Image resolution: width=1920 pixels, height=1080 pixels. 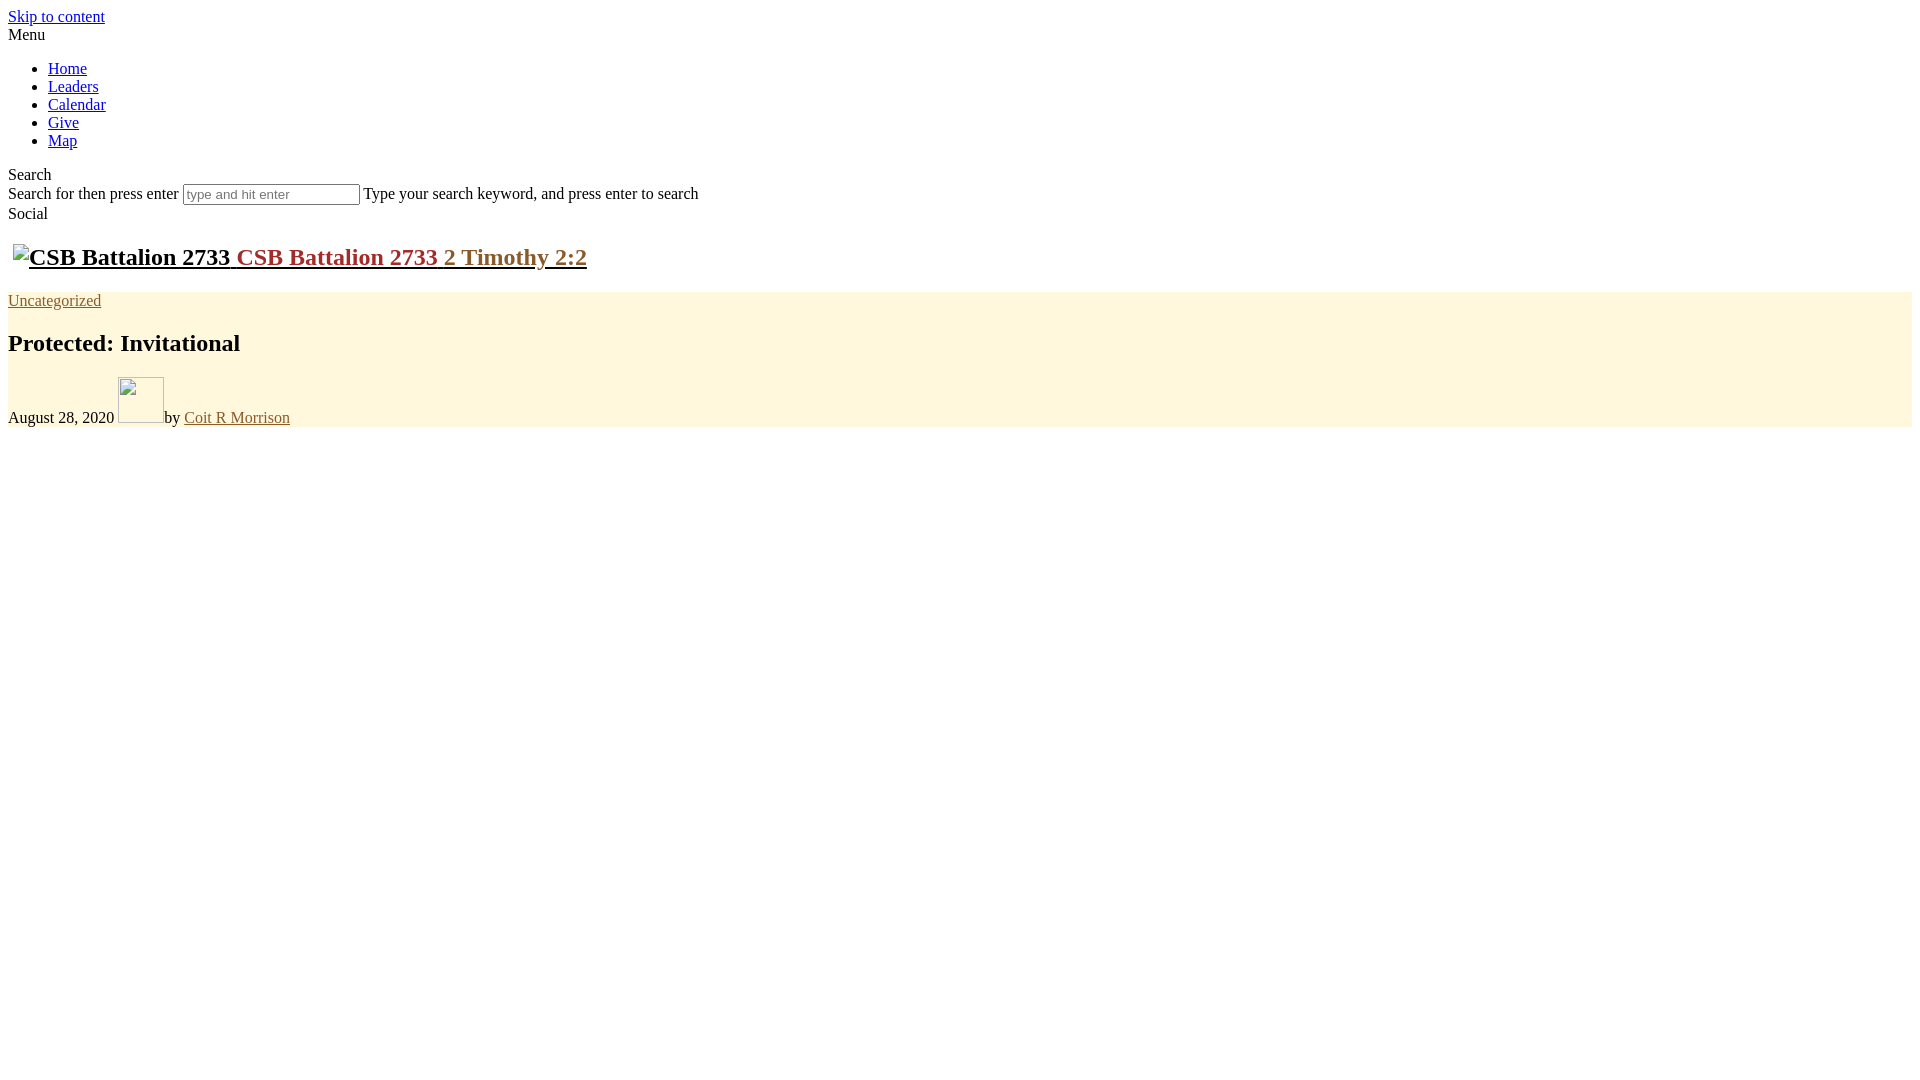 I want to click on CSB Battalion 2733 2 Timothy 2:2, so click(x=300, y=257).